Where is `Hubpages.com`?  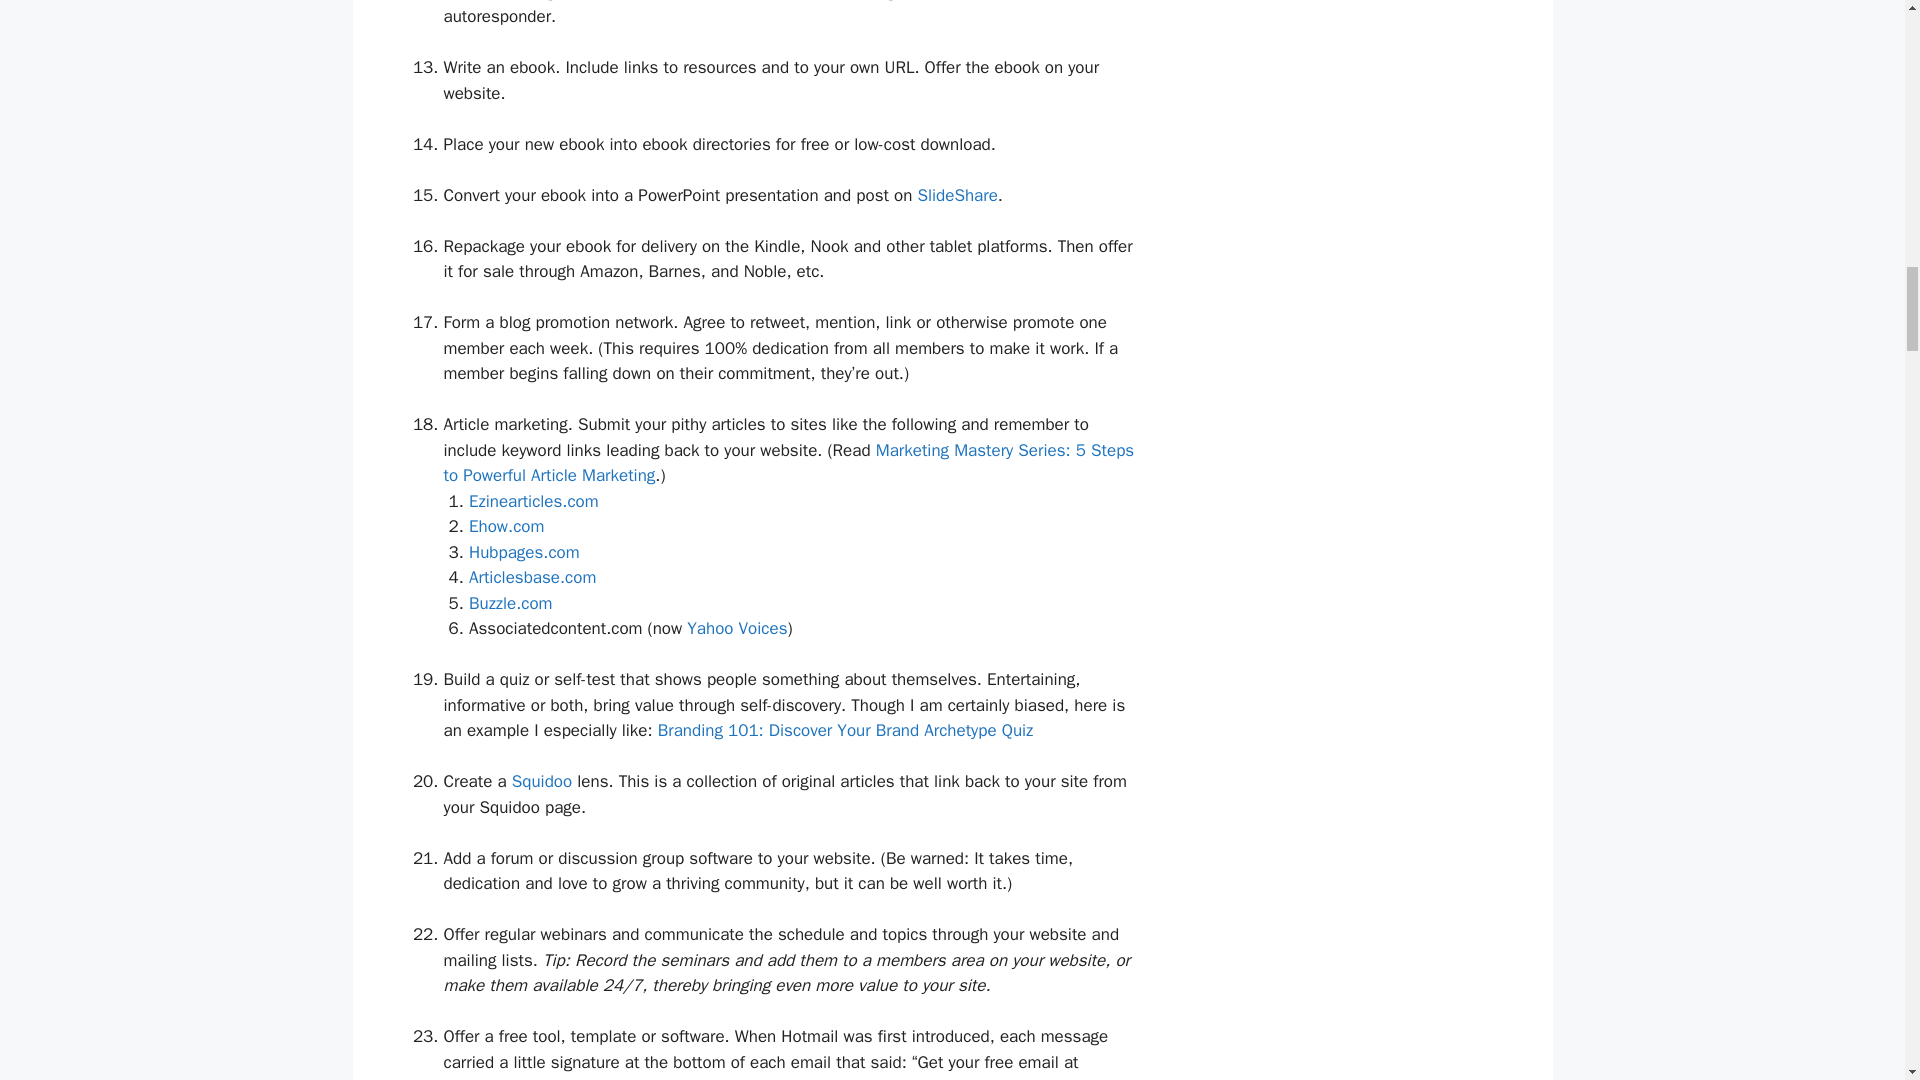 Hubpages.com is located at coordinates (524, 552).